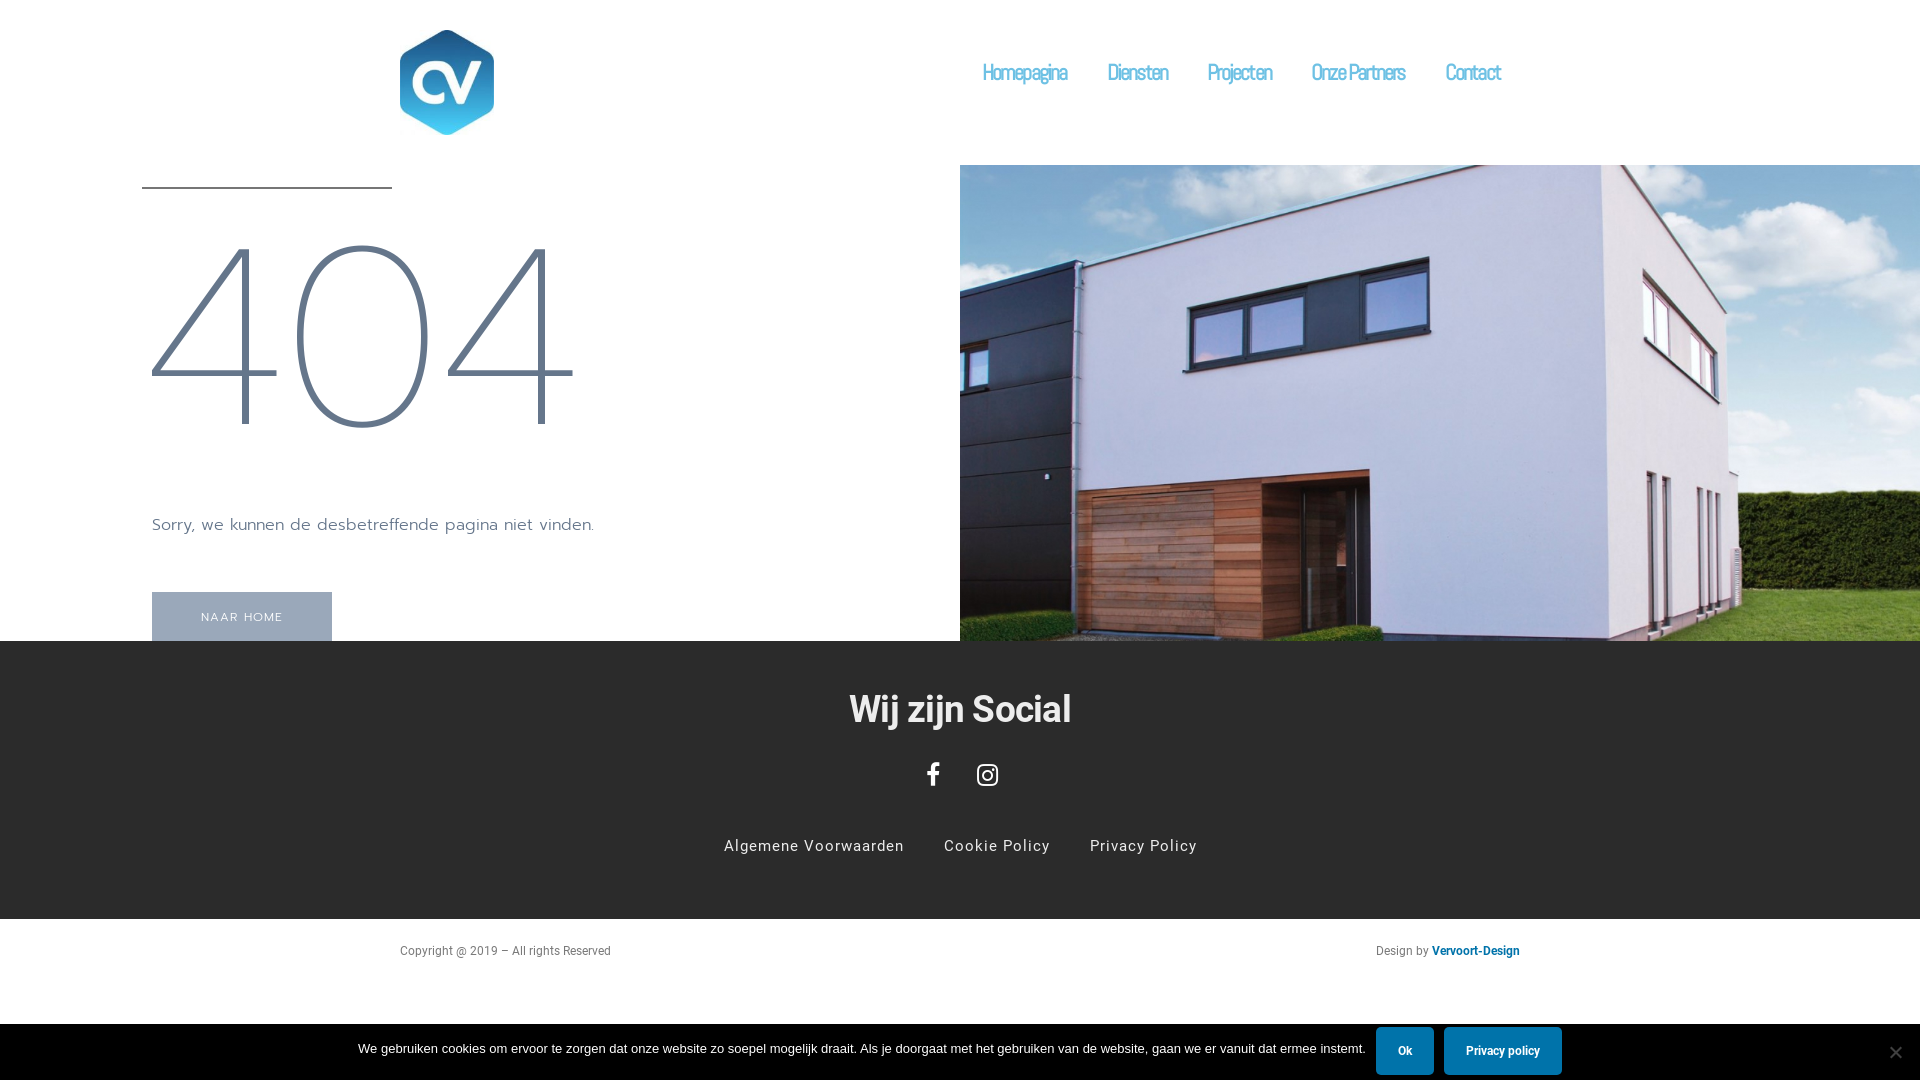 The height and width of the screenshot is (1080, 1920). Describe the element at coordinates (1024, 72) in the screenshot. I see `Homepagina` at that location.